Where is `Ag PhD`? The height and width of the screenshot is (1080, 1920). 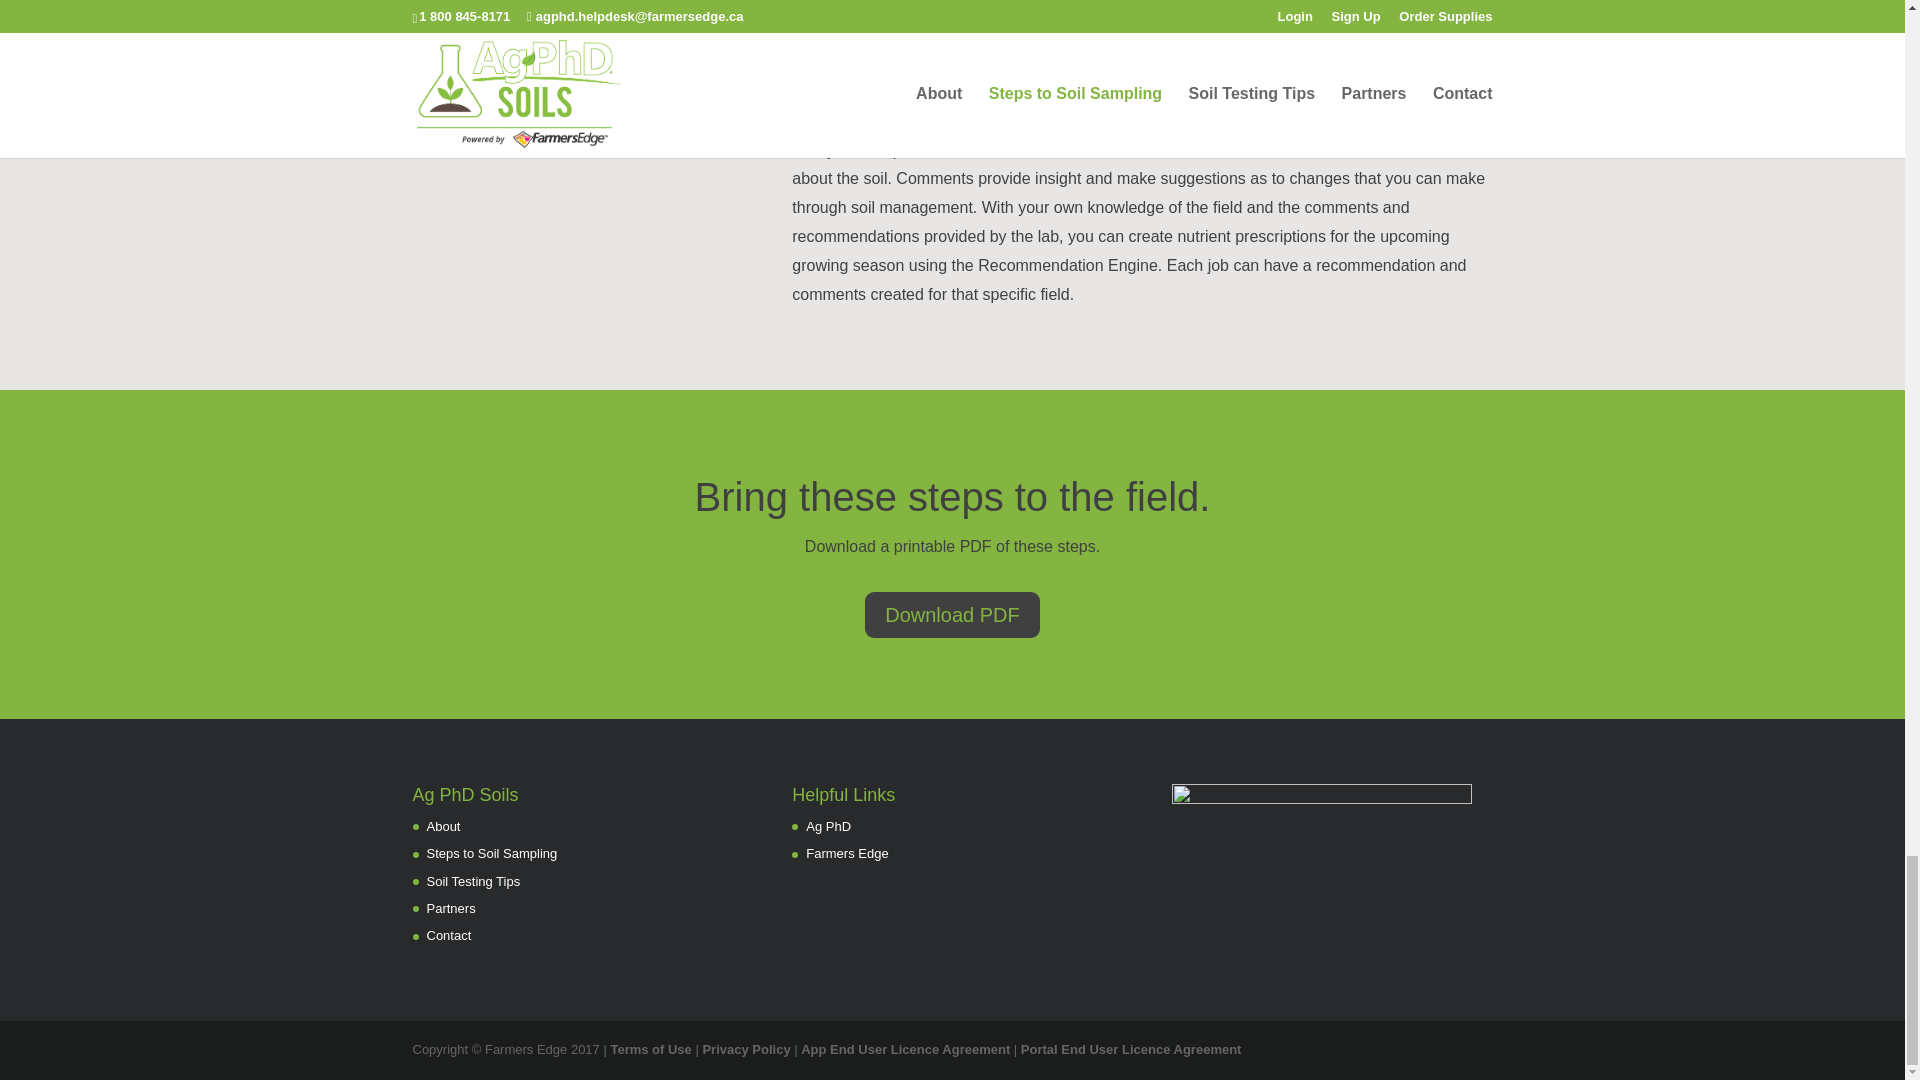 Ag PhD is located at coordinates (828, 826).